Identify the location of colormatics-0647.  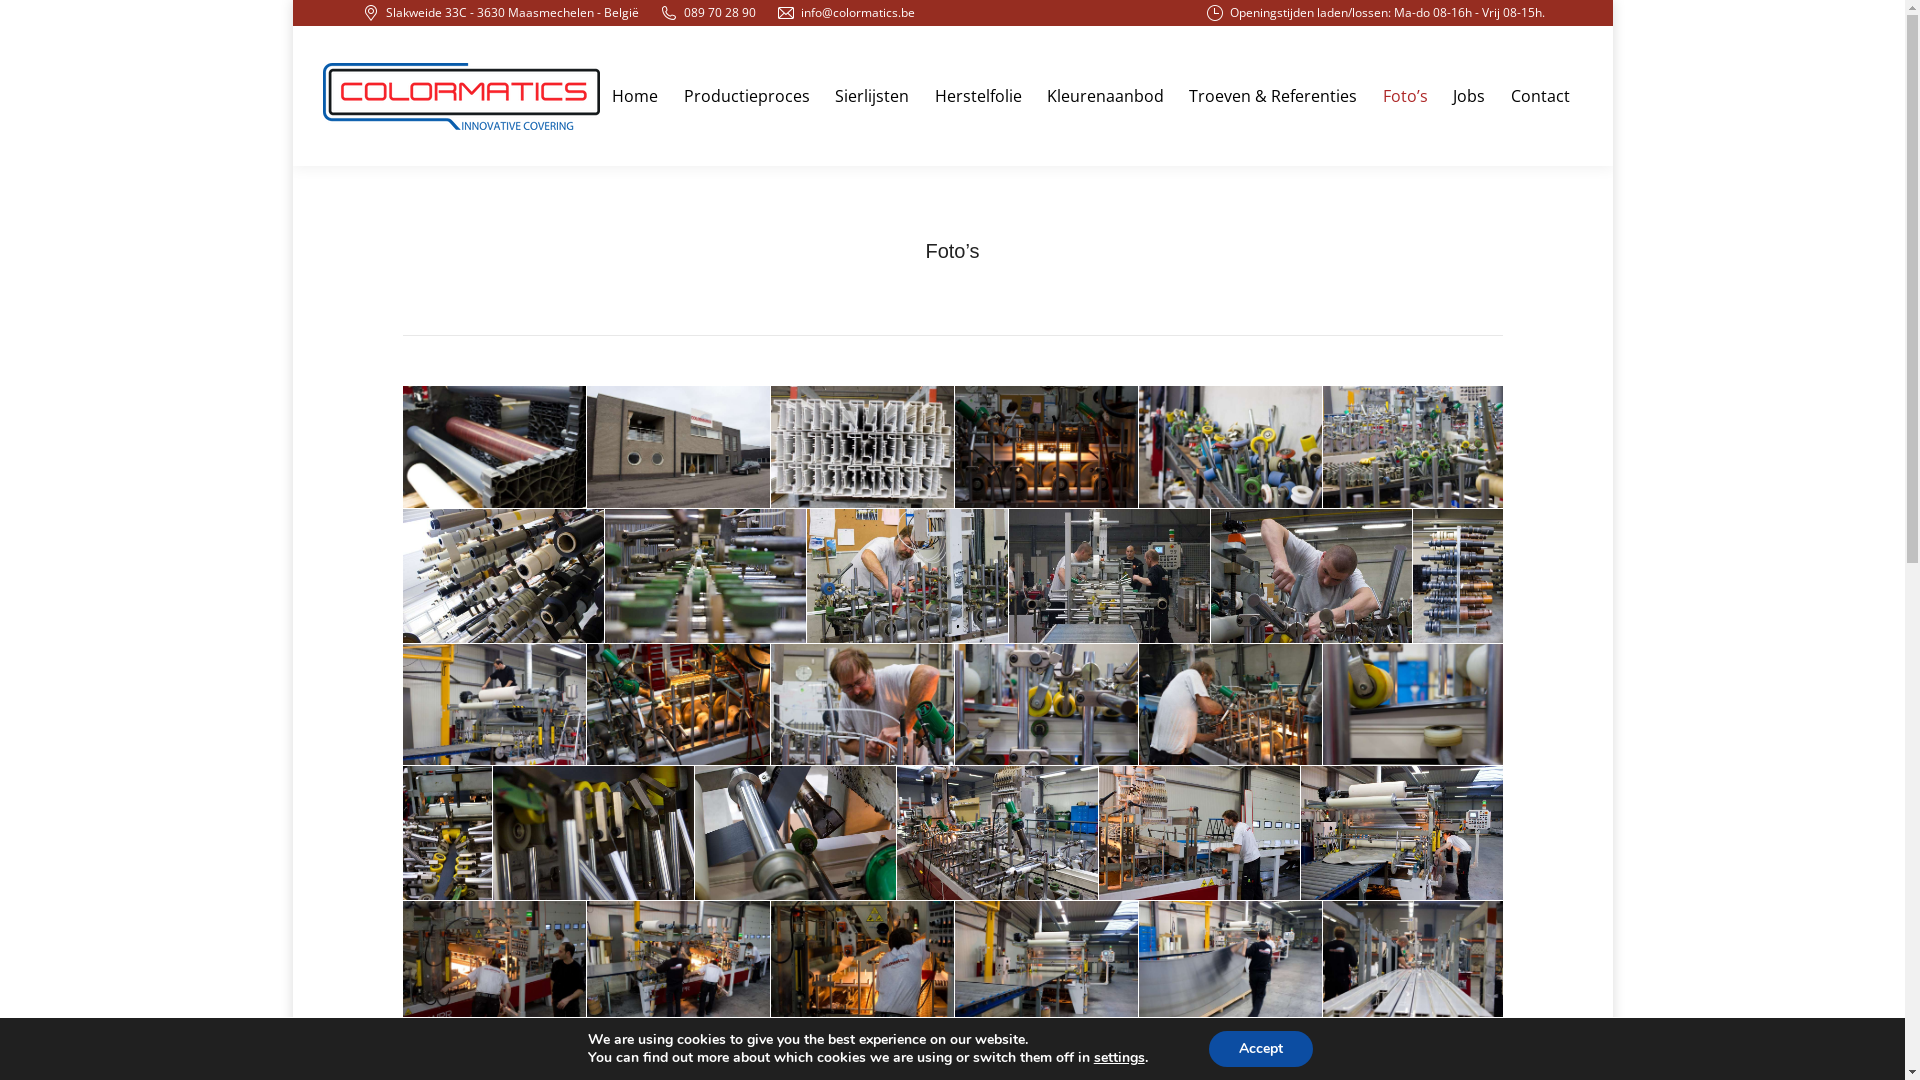
(906, 576).